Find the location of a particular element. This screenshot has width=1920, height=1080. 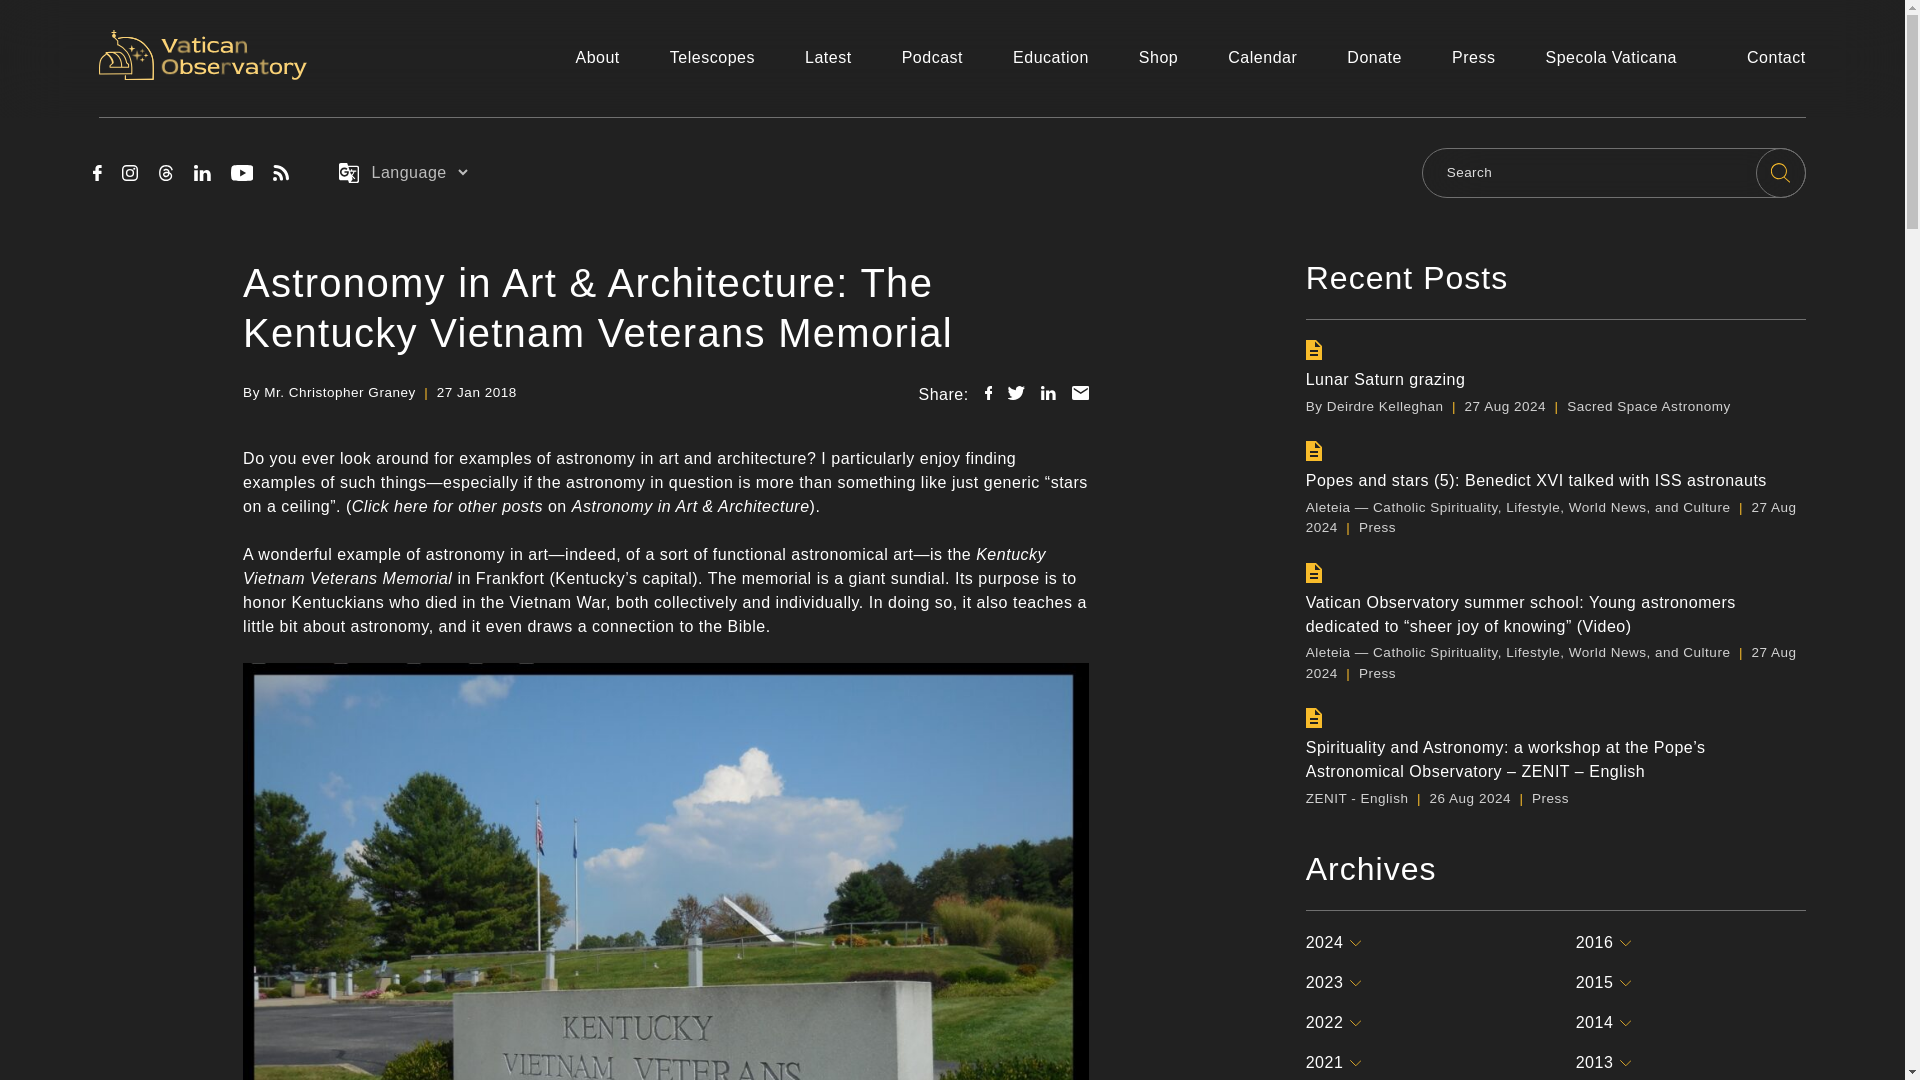

About is located at coordinates (596, 58).